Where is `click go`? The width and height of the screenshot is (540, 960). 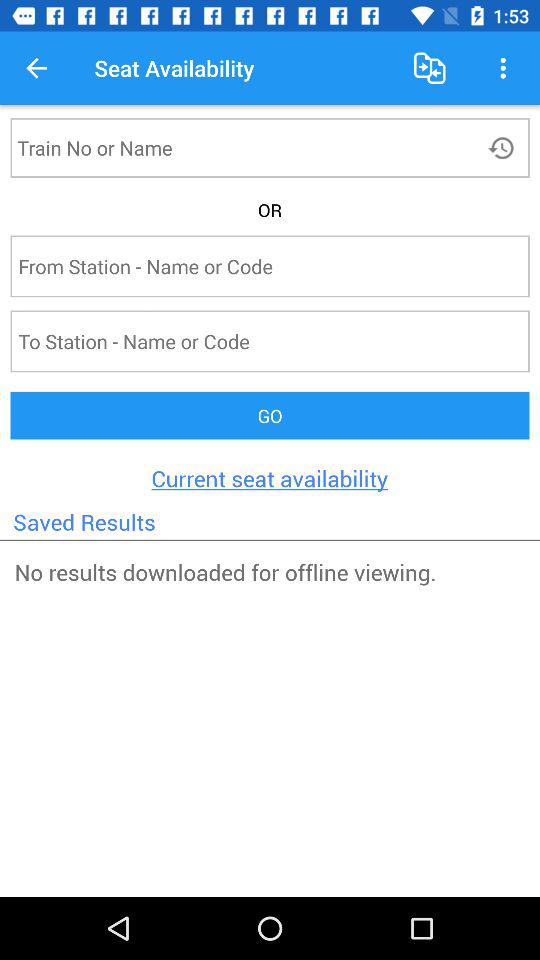 click go is located at coordinates (270, 416).